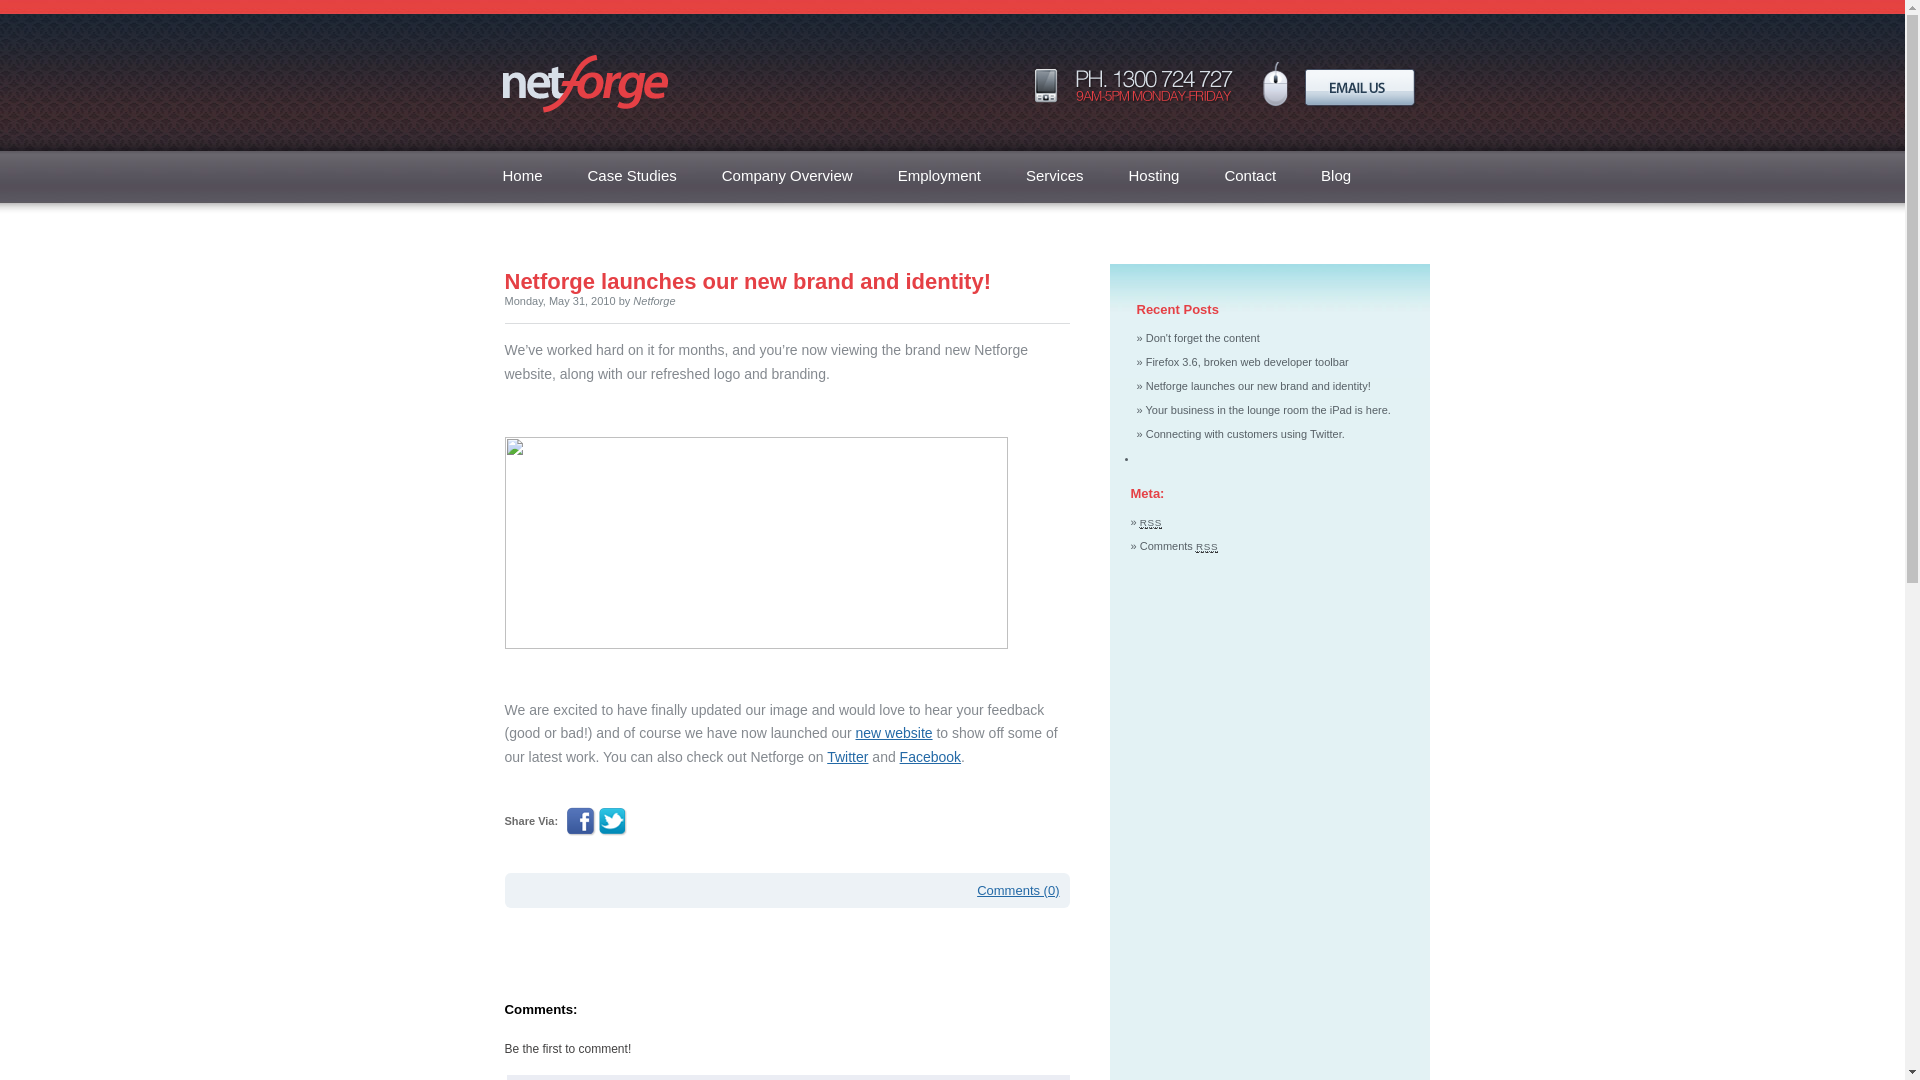 Image resolution: width=1920 pixels, height=1080 pixels. I want to click on Home, so click(522, 176).